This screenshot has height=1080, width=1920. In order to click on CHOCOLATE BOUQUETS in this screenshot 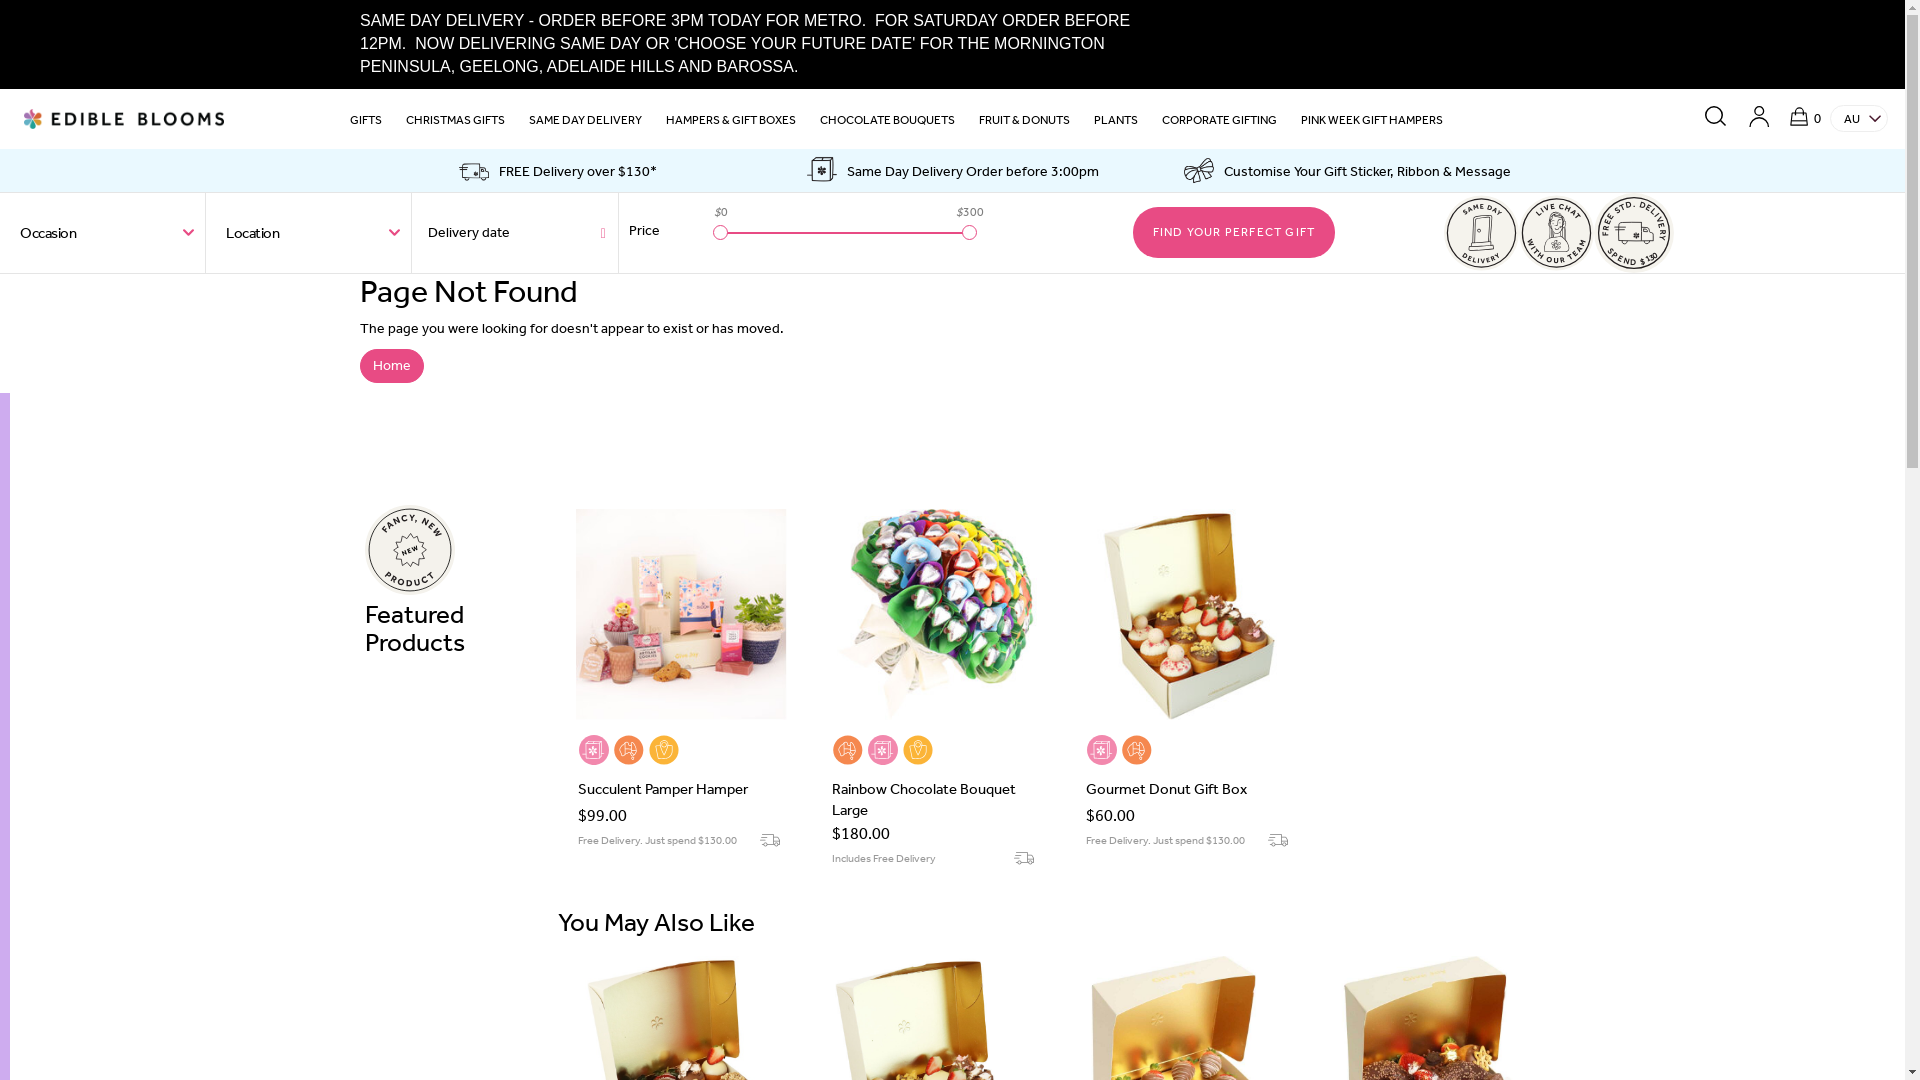, I will do `click(888, 124)`.